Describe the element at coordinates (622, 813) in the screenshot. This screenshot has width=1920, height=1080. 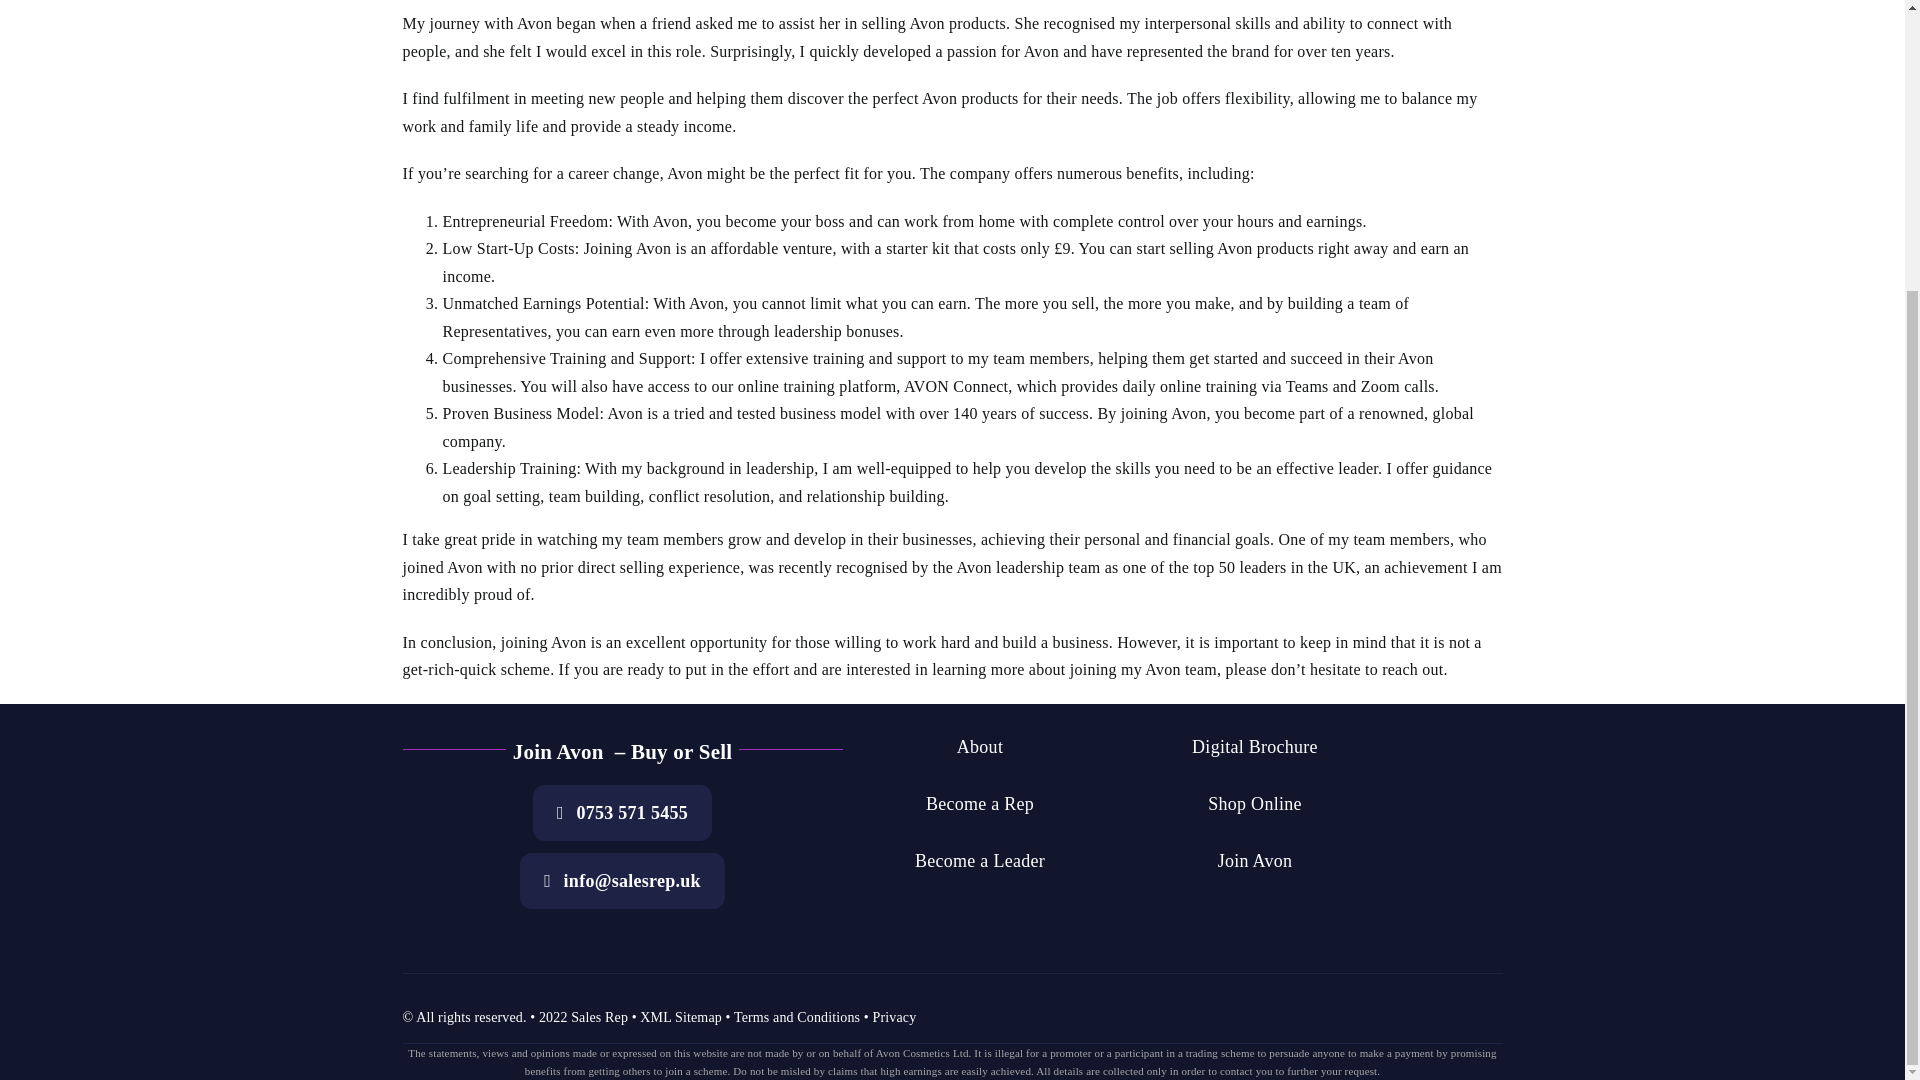
I see `0753 571 5455` at that location.